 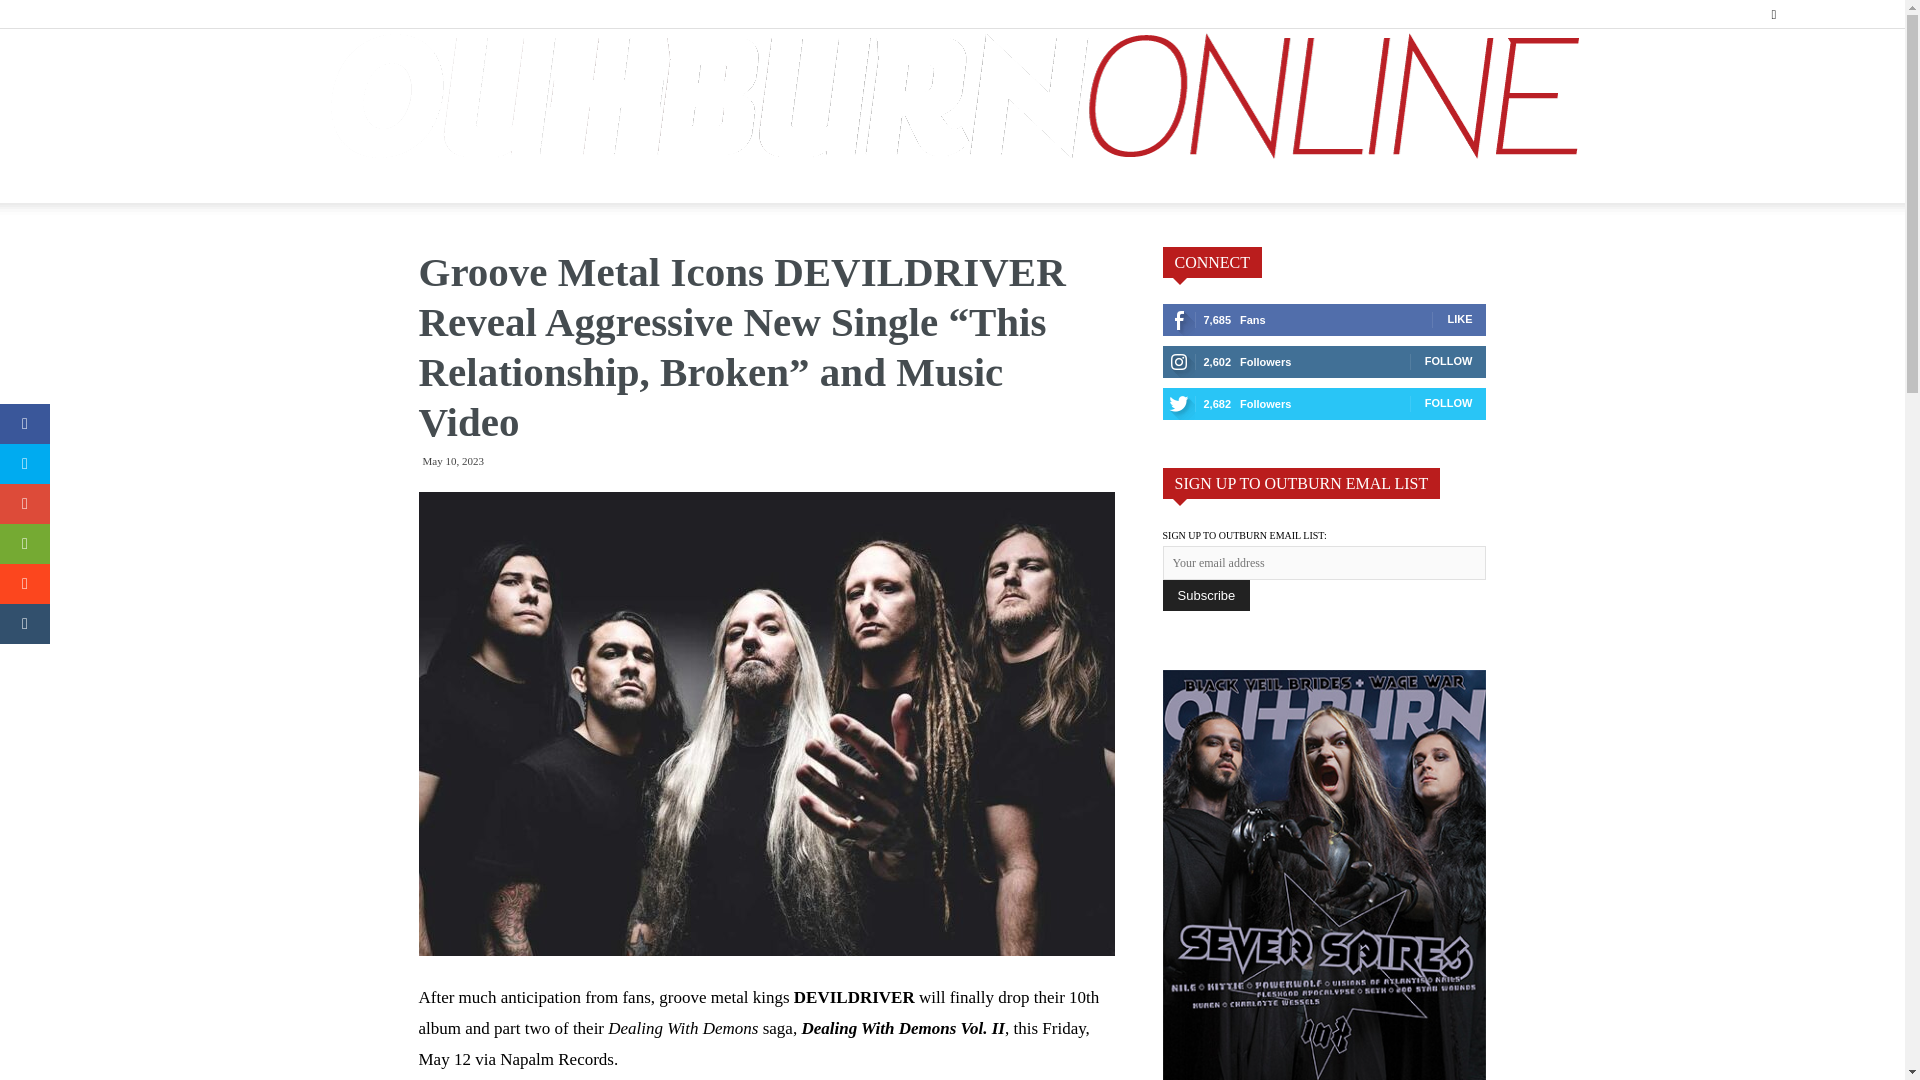 I want to click on Facebook, so click(x=1804, y=14).